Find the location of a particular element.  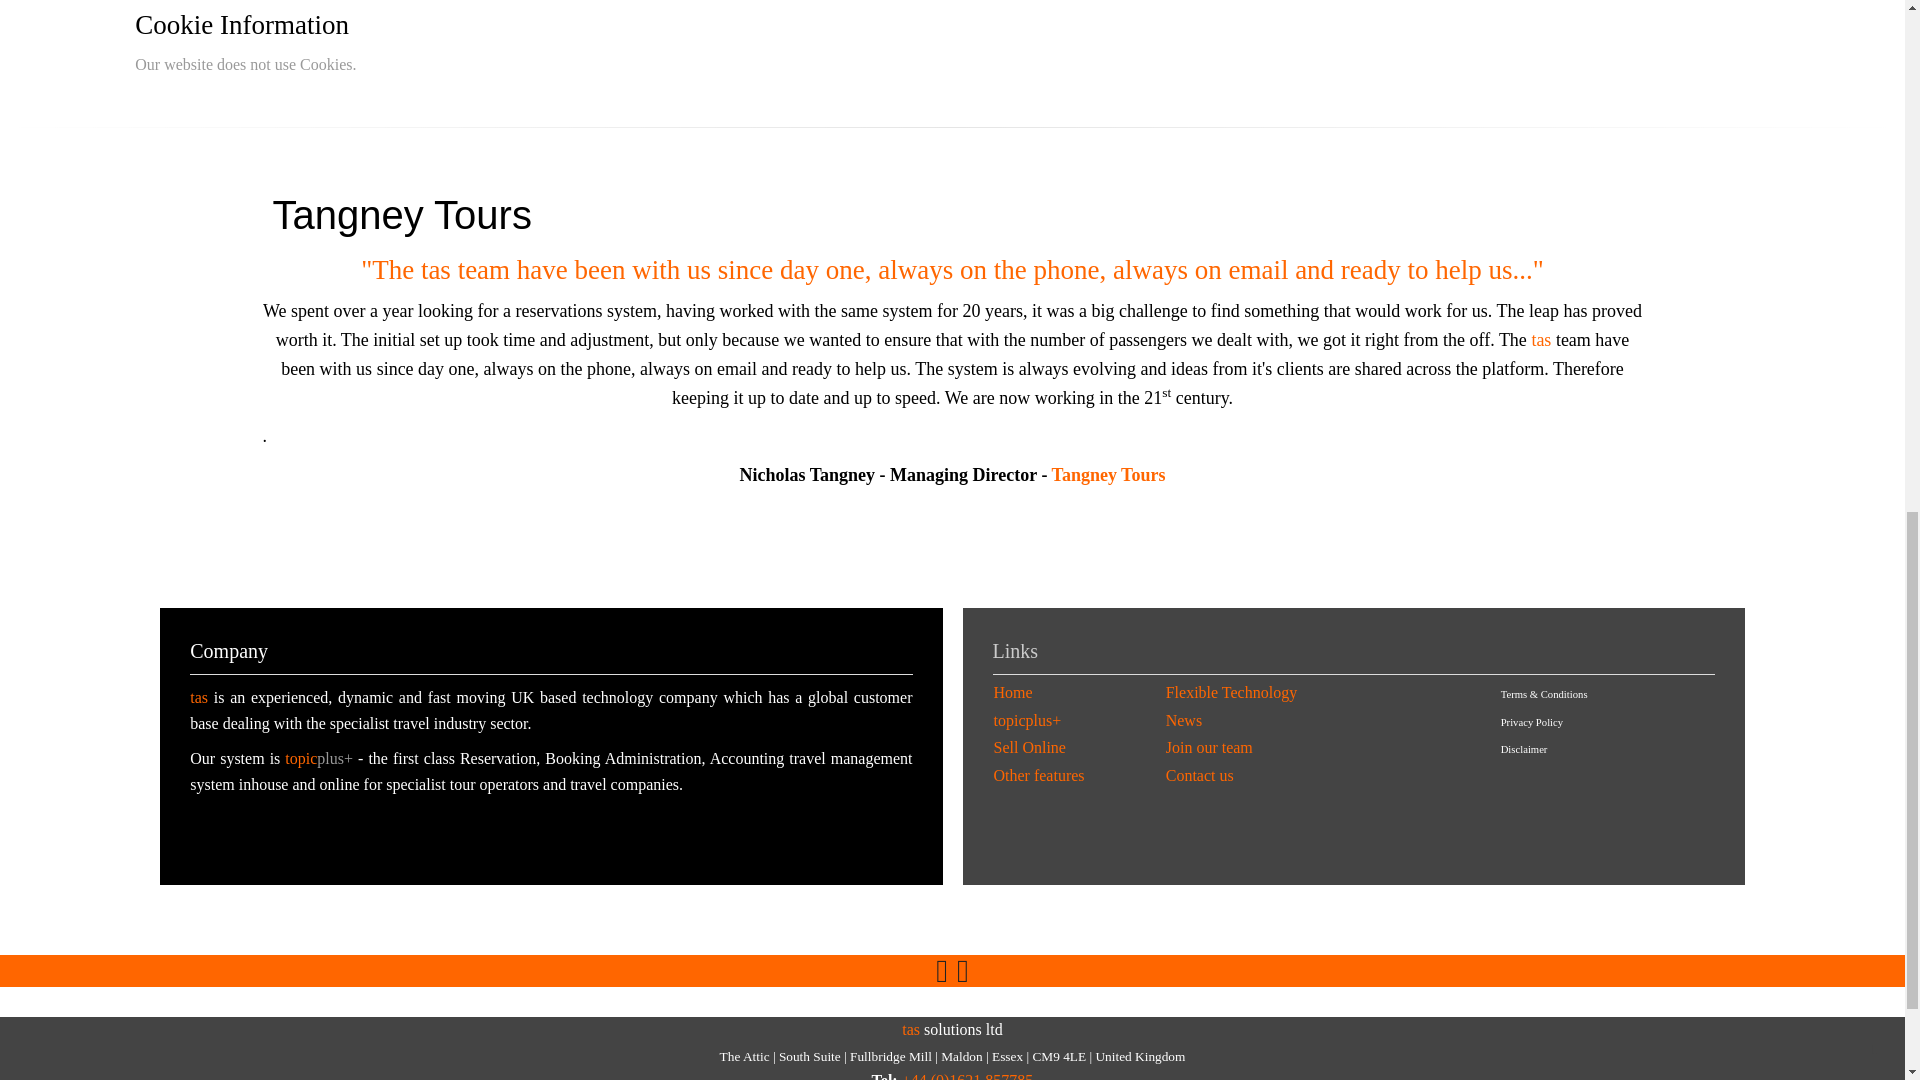

Disclaimer is located at coordinates (1524, 749).